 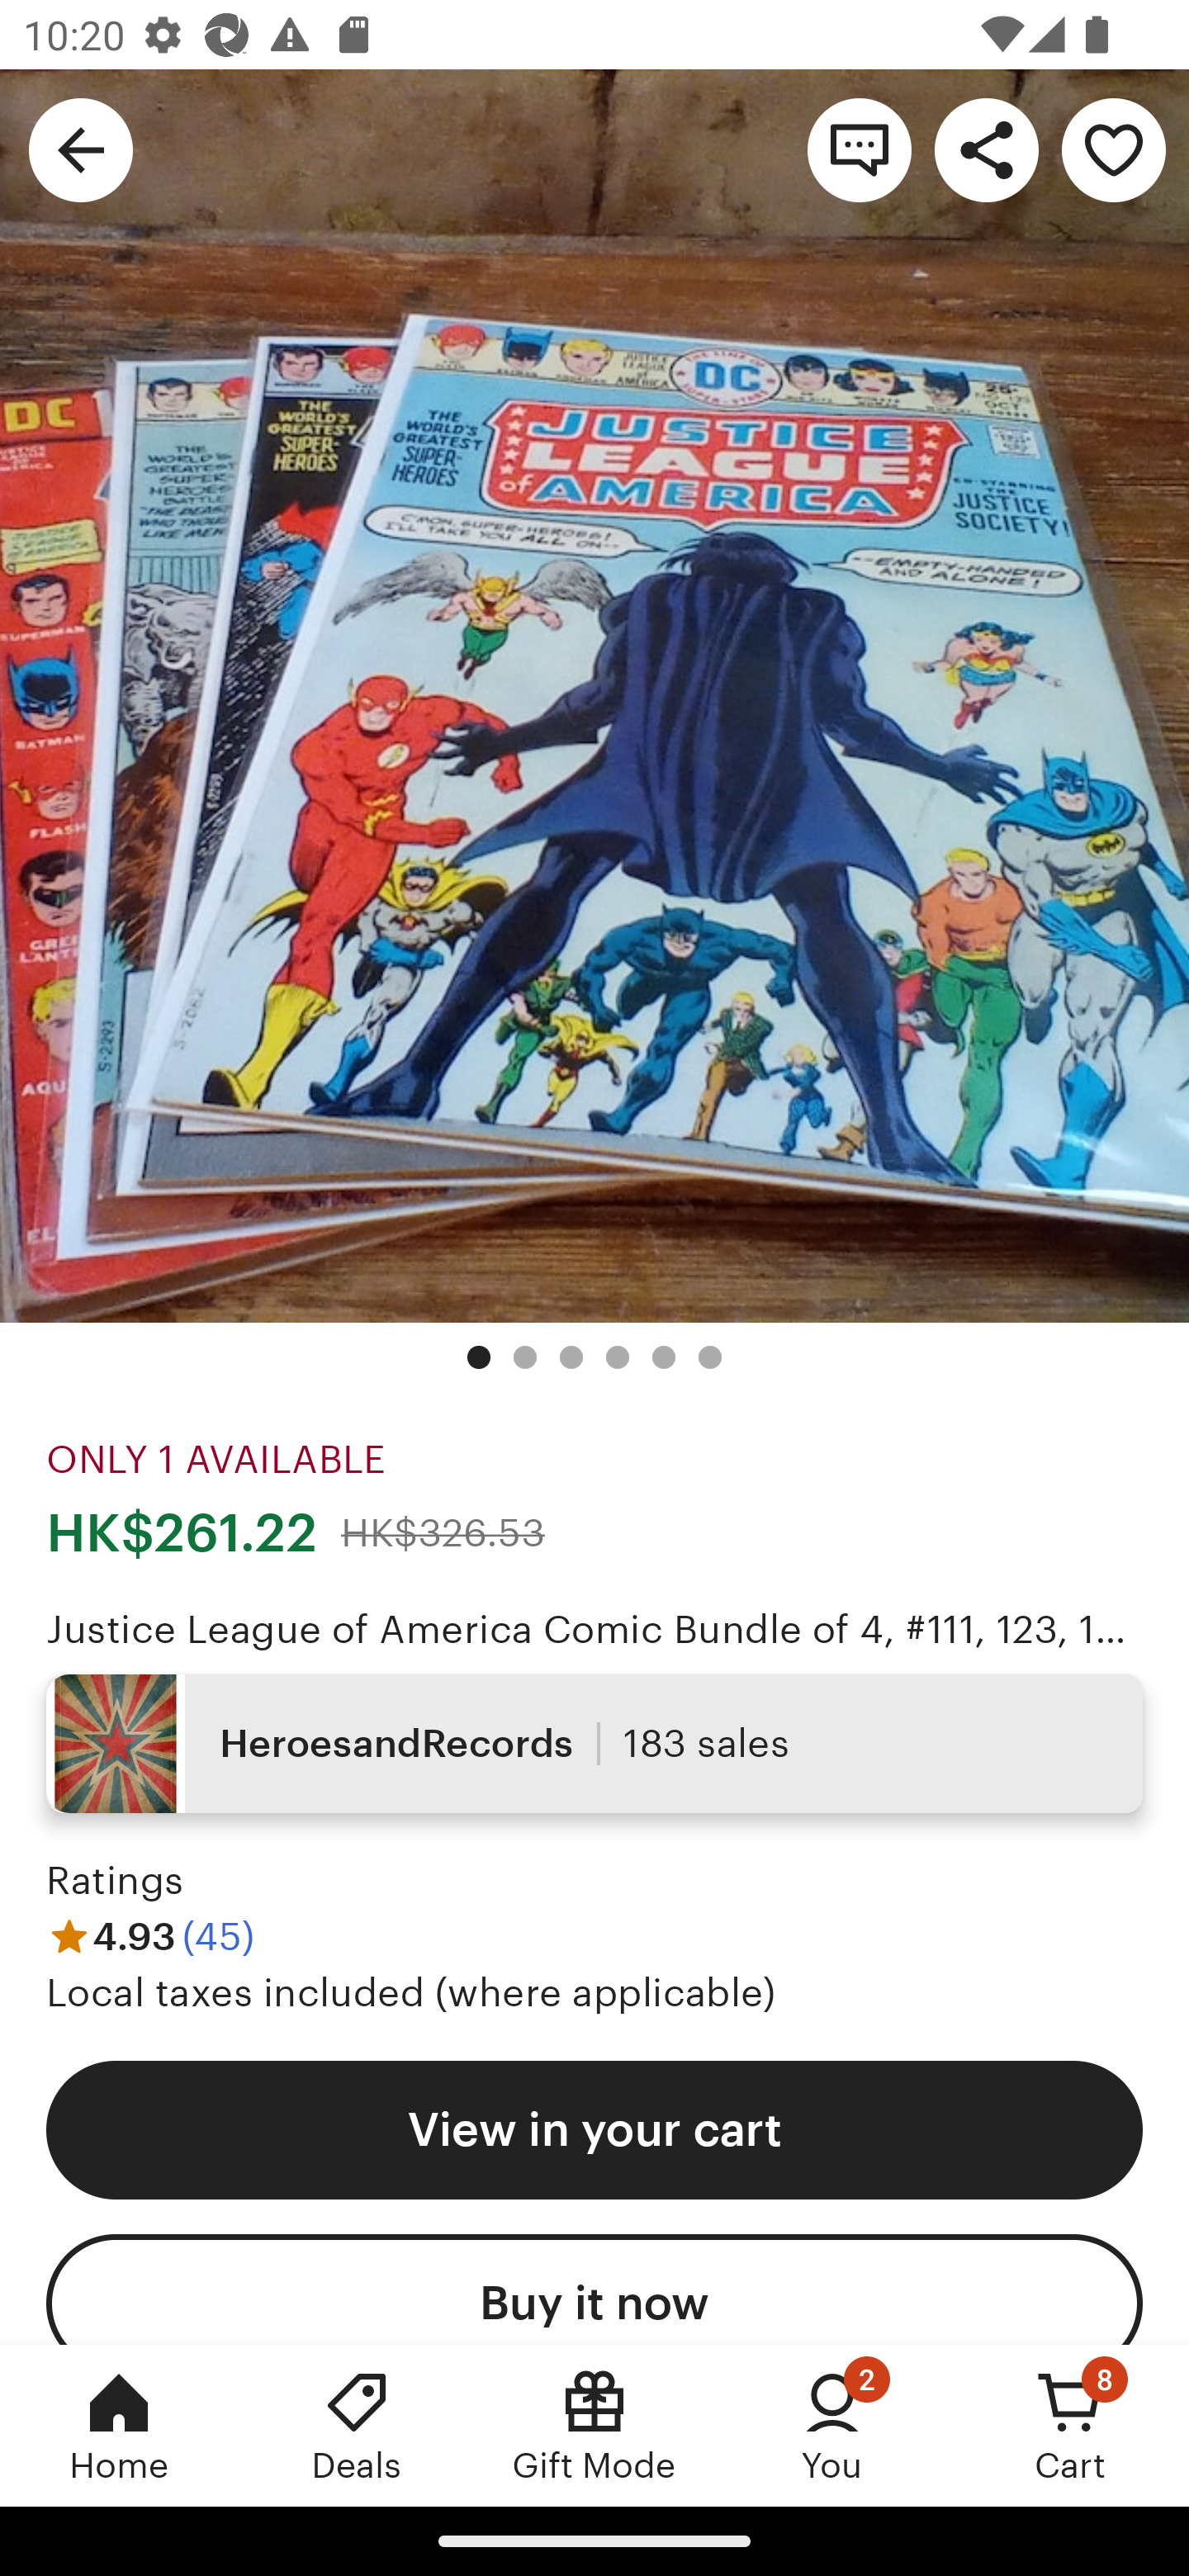 What do you see at coordinates (594, 2130) in the screenshot?
I see `View in your cart` at bounding box center [594, 2130].